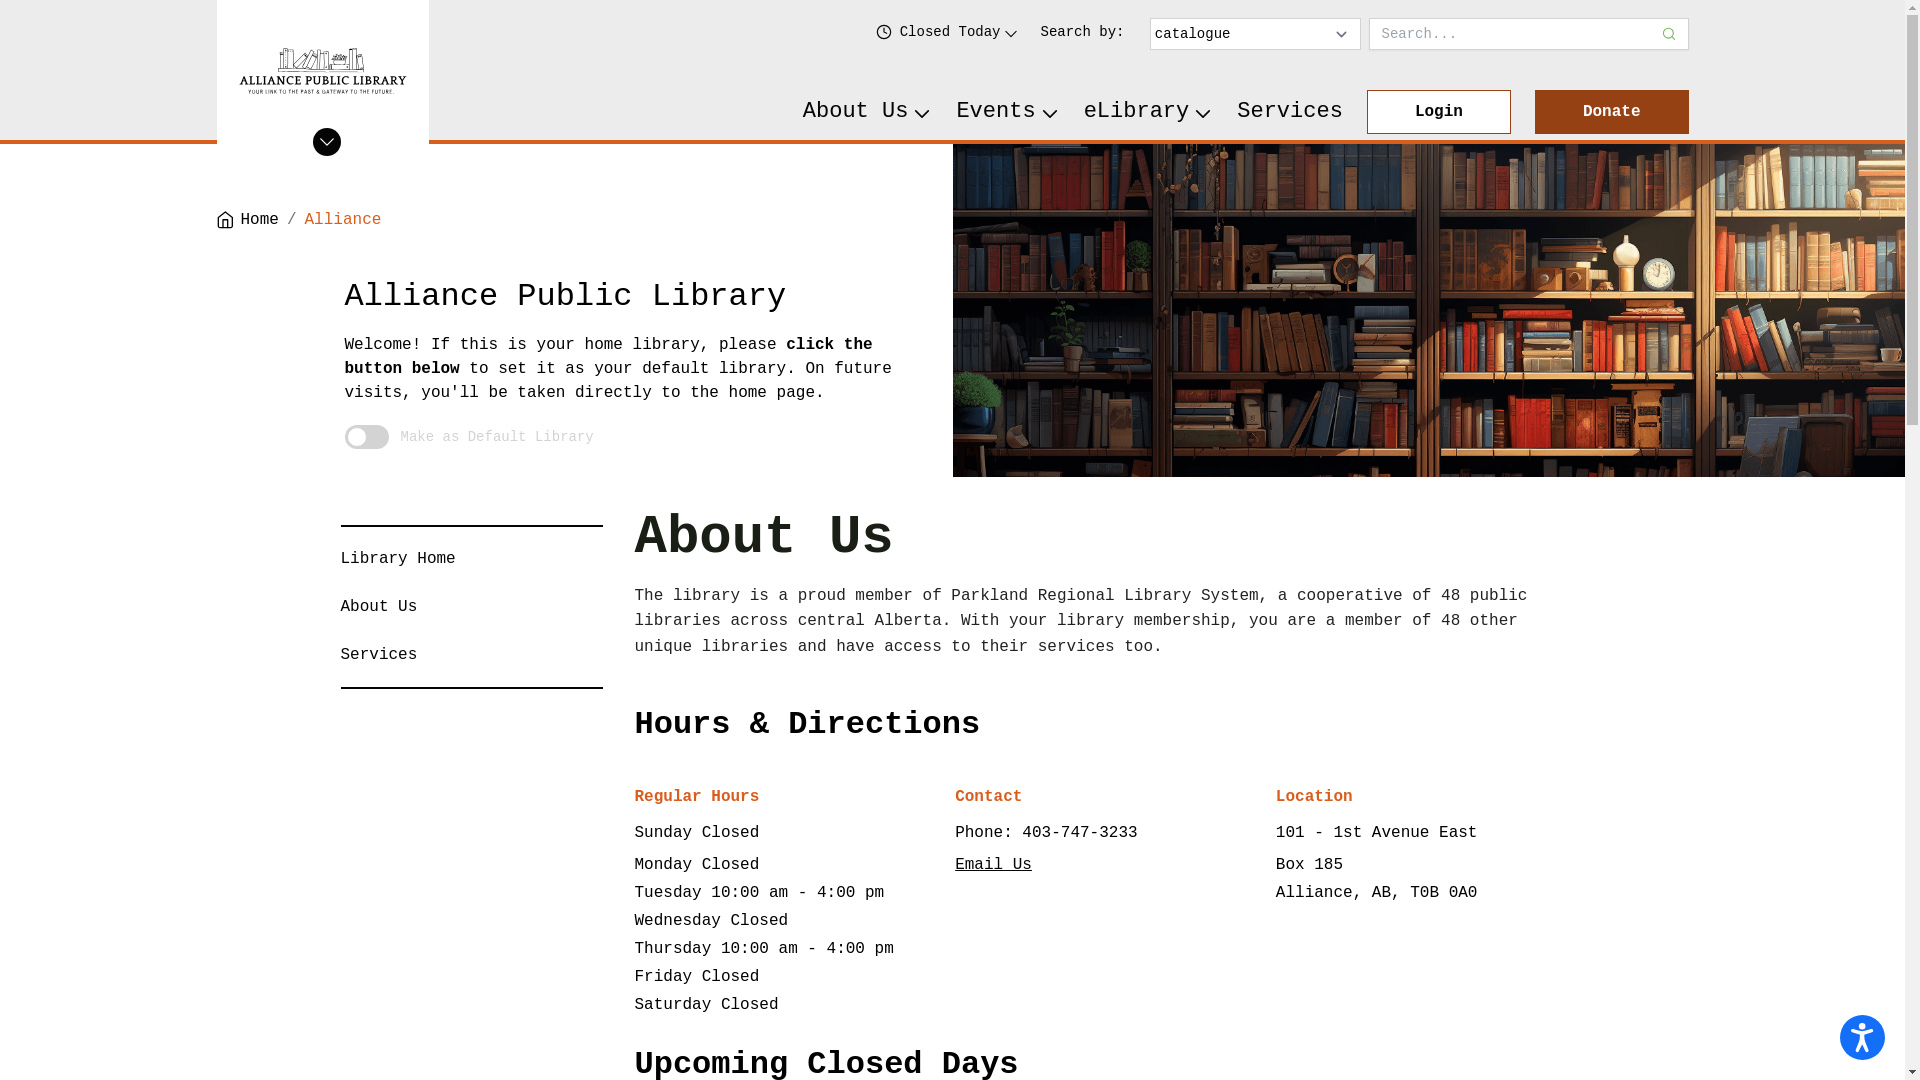 Image resolution: width=1920 pixels, height=1080 pixels. Describe the element at coordinates (378, 607) in the screenshot. I see `About Us` at that location.